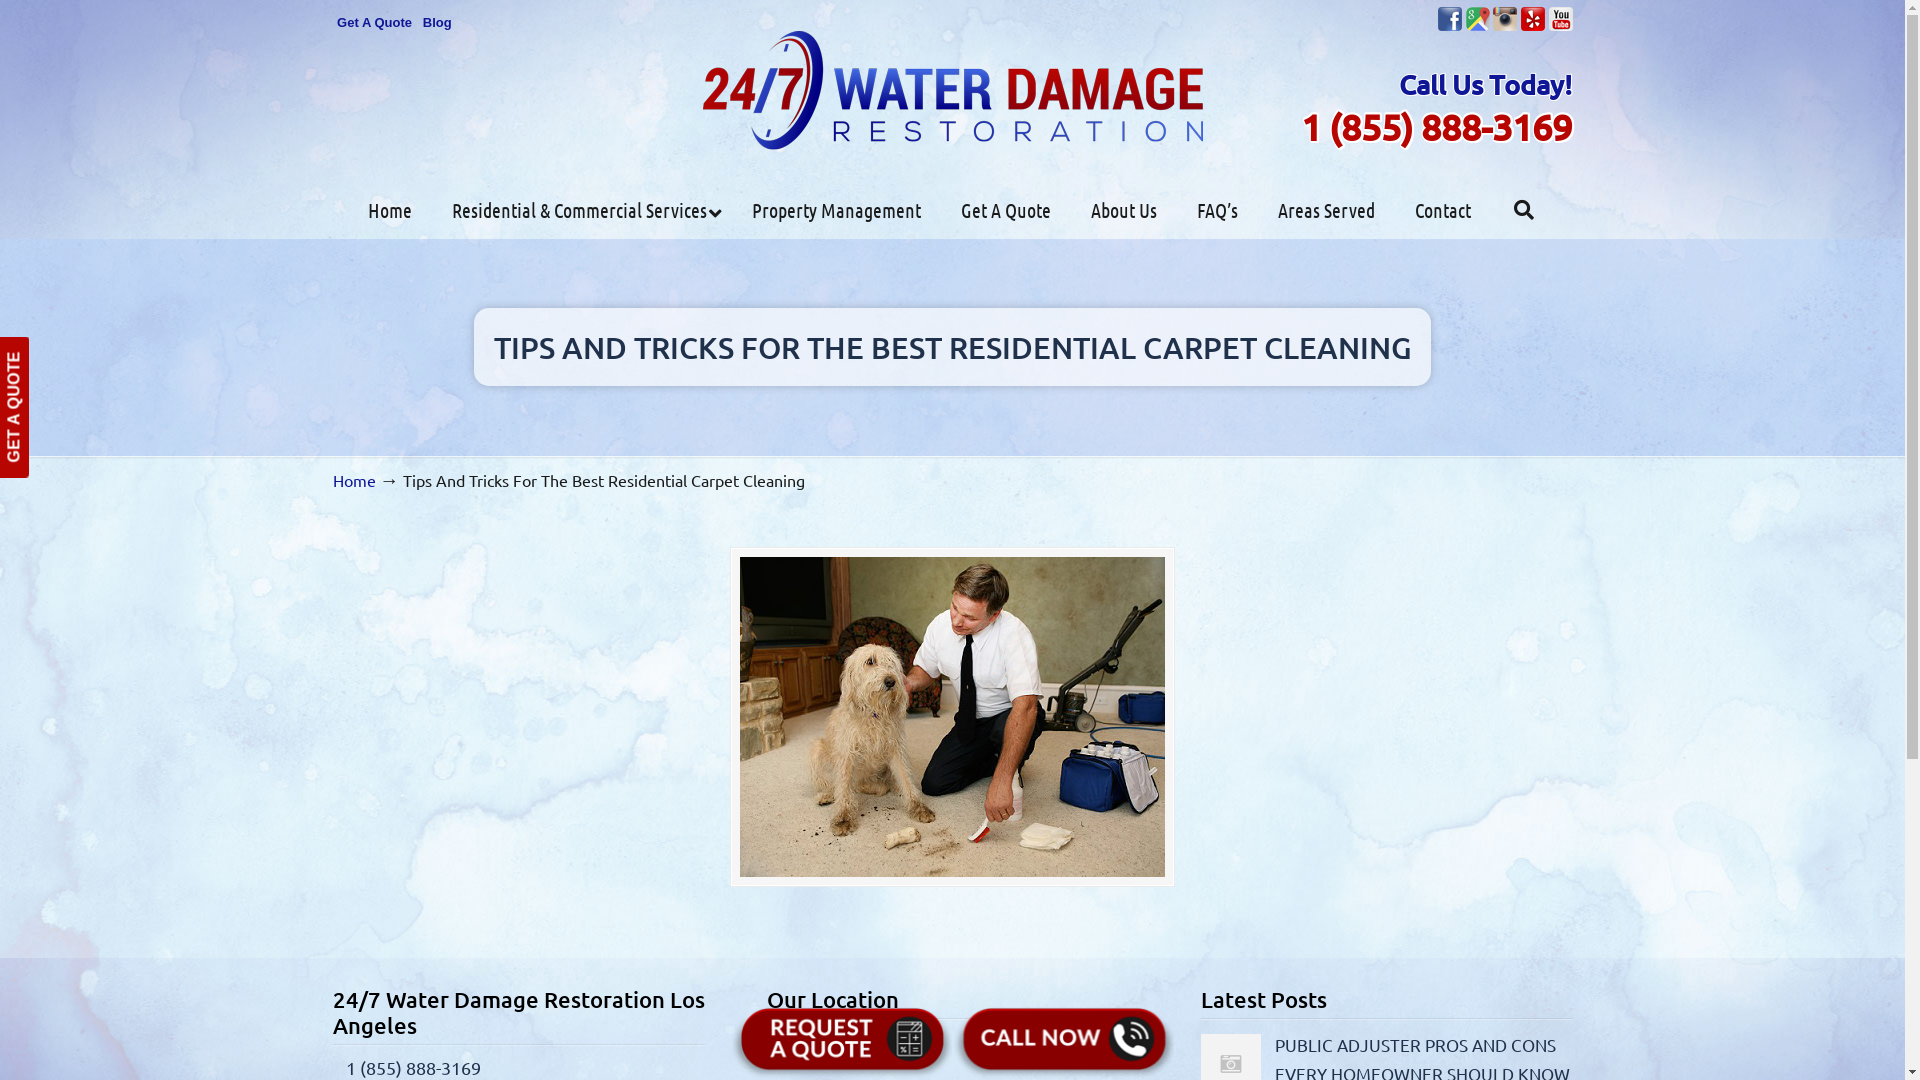 Image resolution: width=1920 pixels, height=1080 pixels. Describe the element at coordinates (1478, 26) in the screenshot. I see `Google+` at that location.